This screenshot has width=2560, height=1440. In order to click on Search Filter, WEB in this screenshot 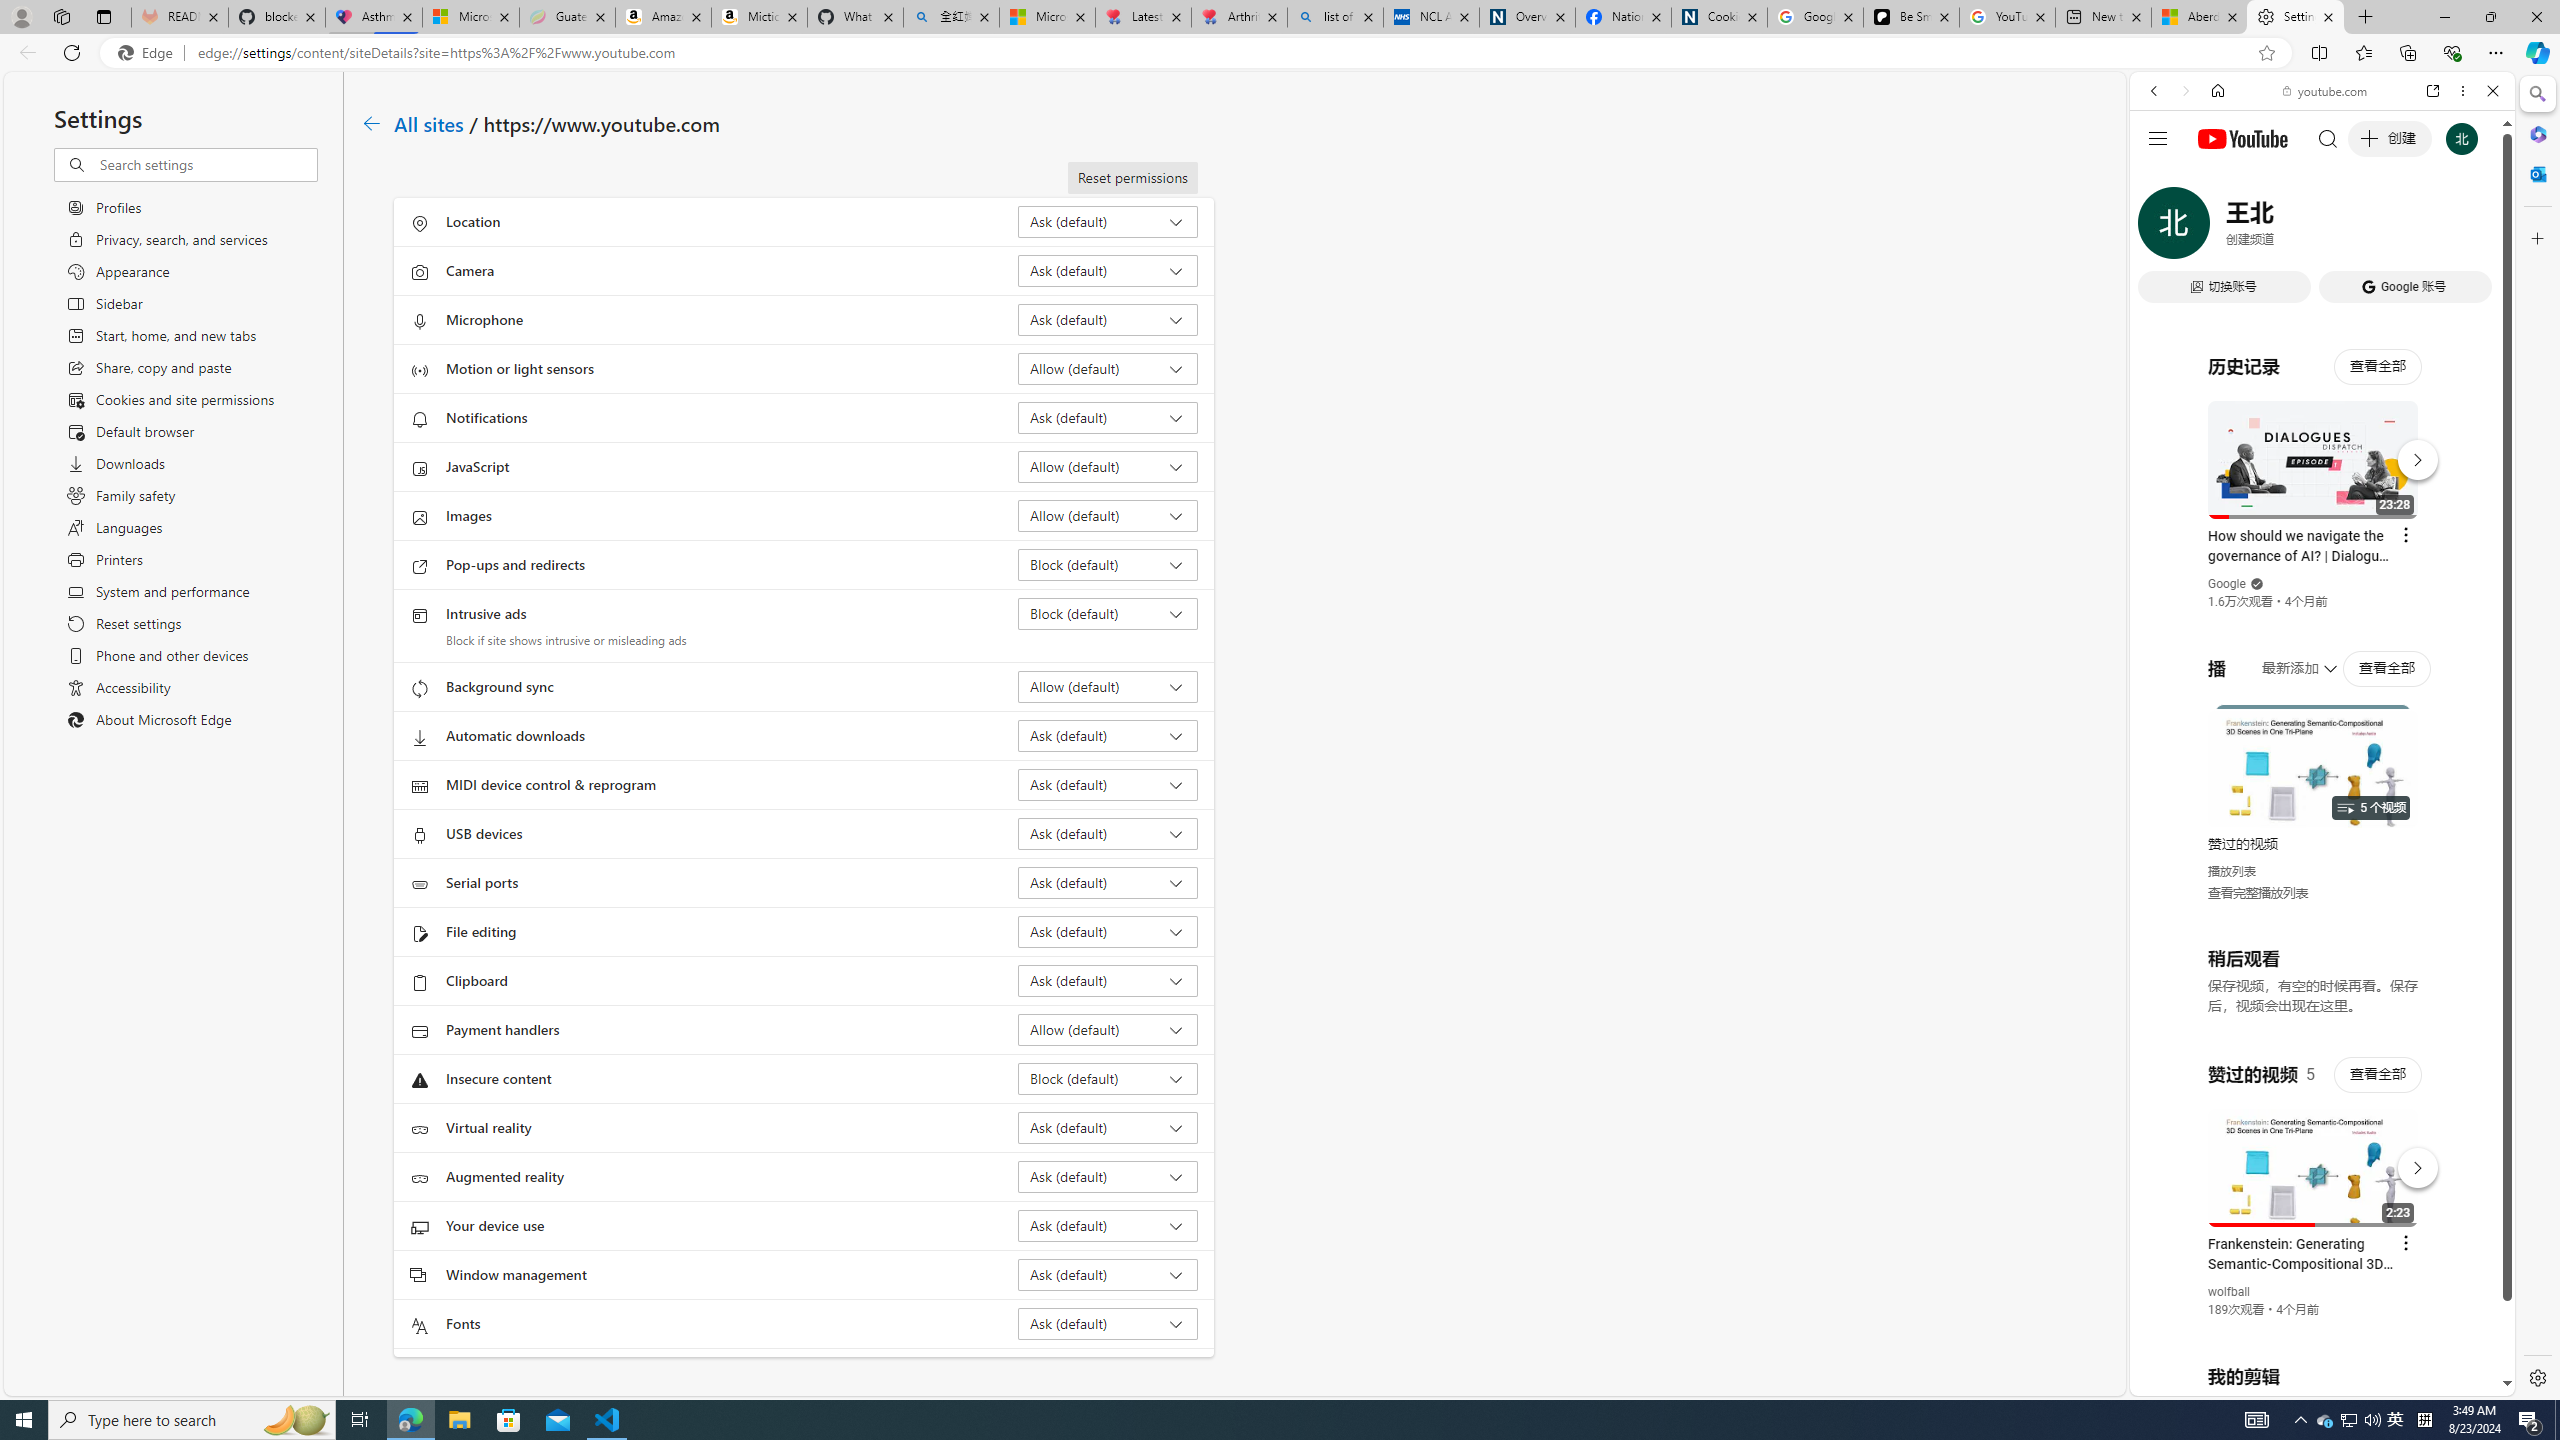, I will do `click(2163, 228)`.